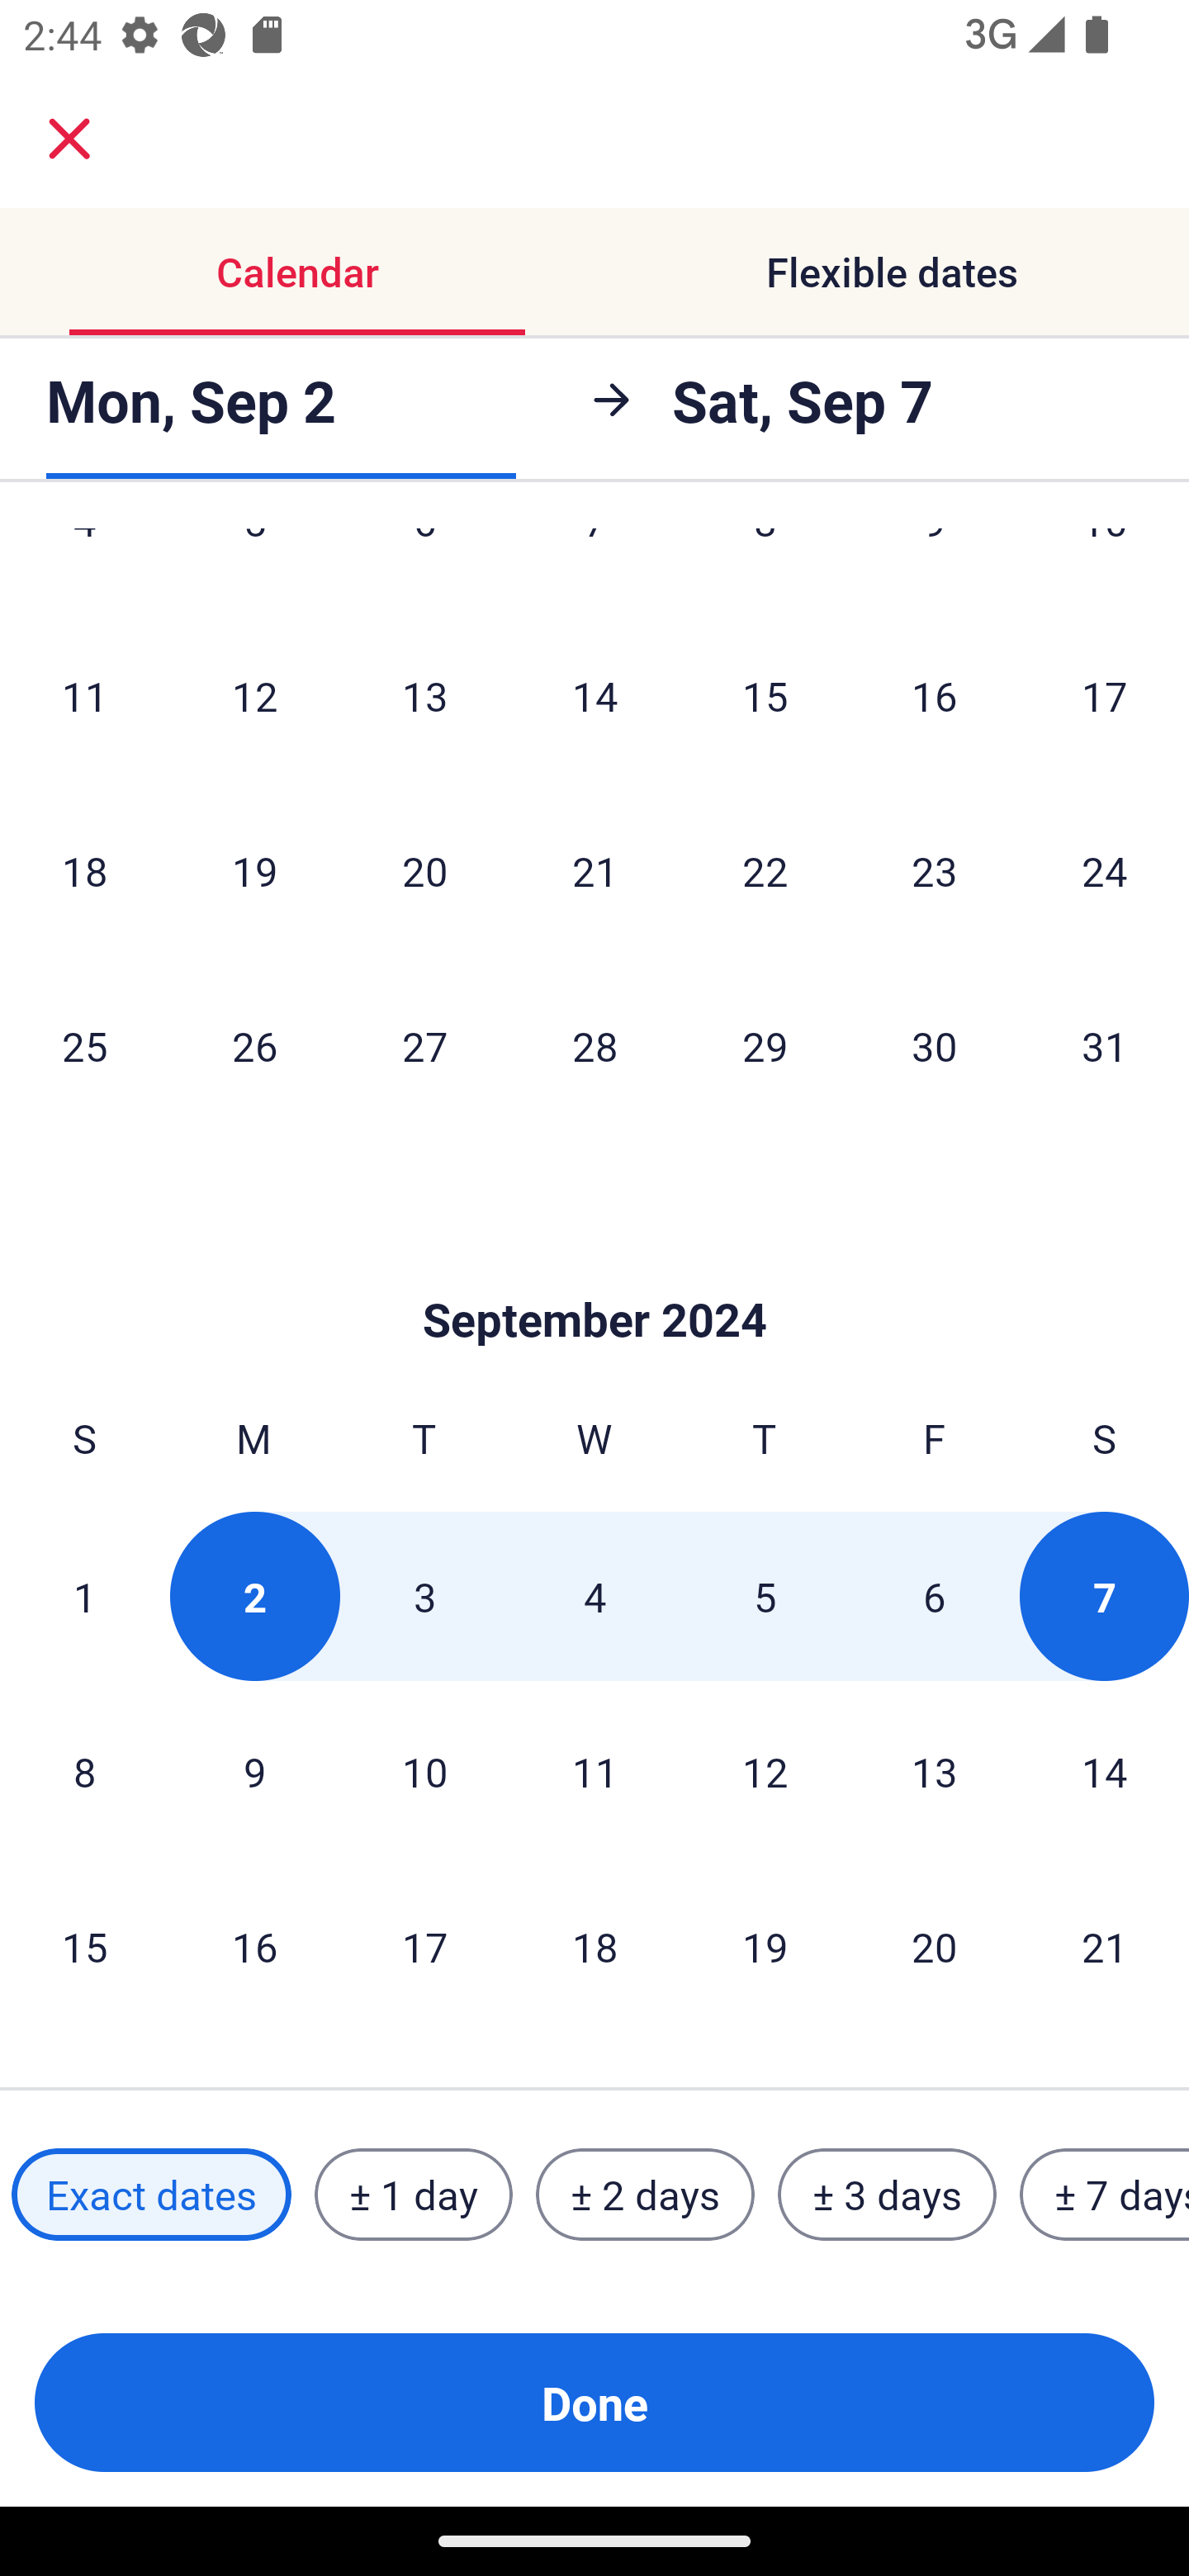  I want to click on 25 Sunday, August 25, 2024, so click(84, 1045).